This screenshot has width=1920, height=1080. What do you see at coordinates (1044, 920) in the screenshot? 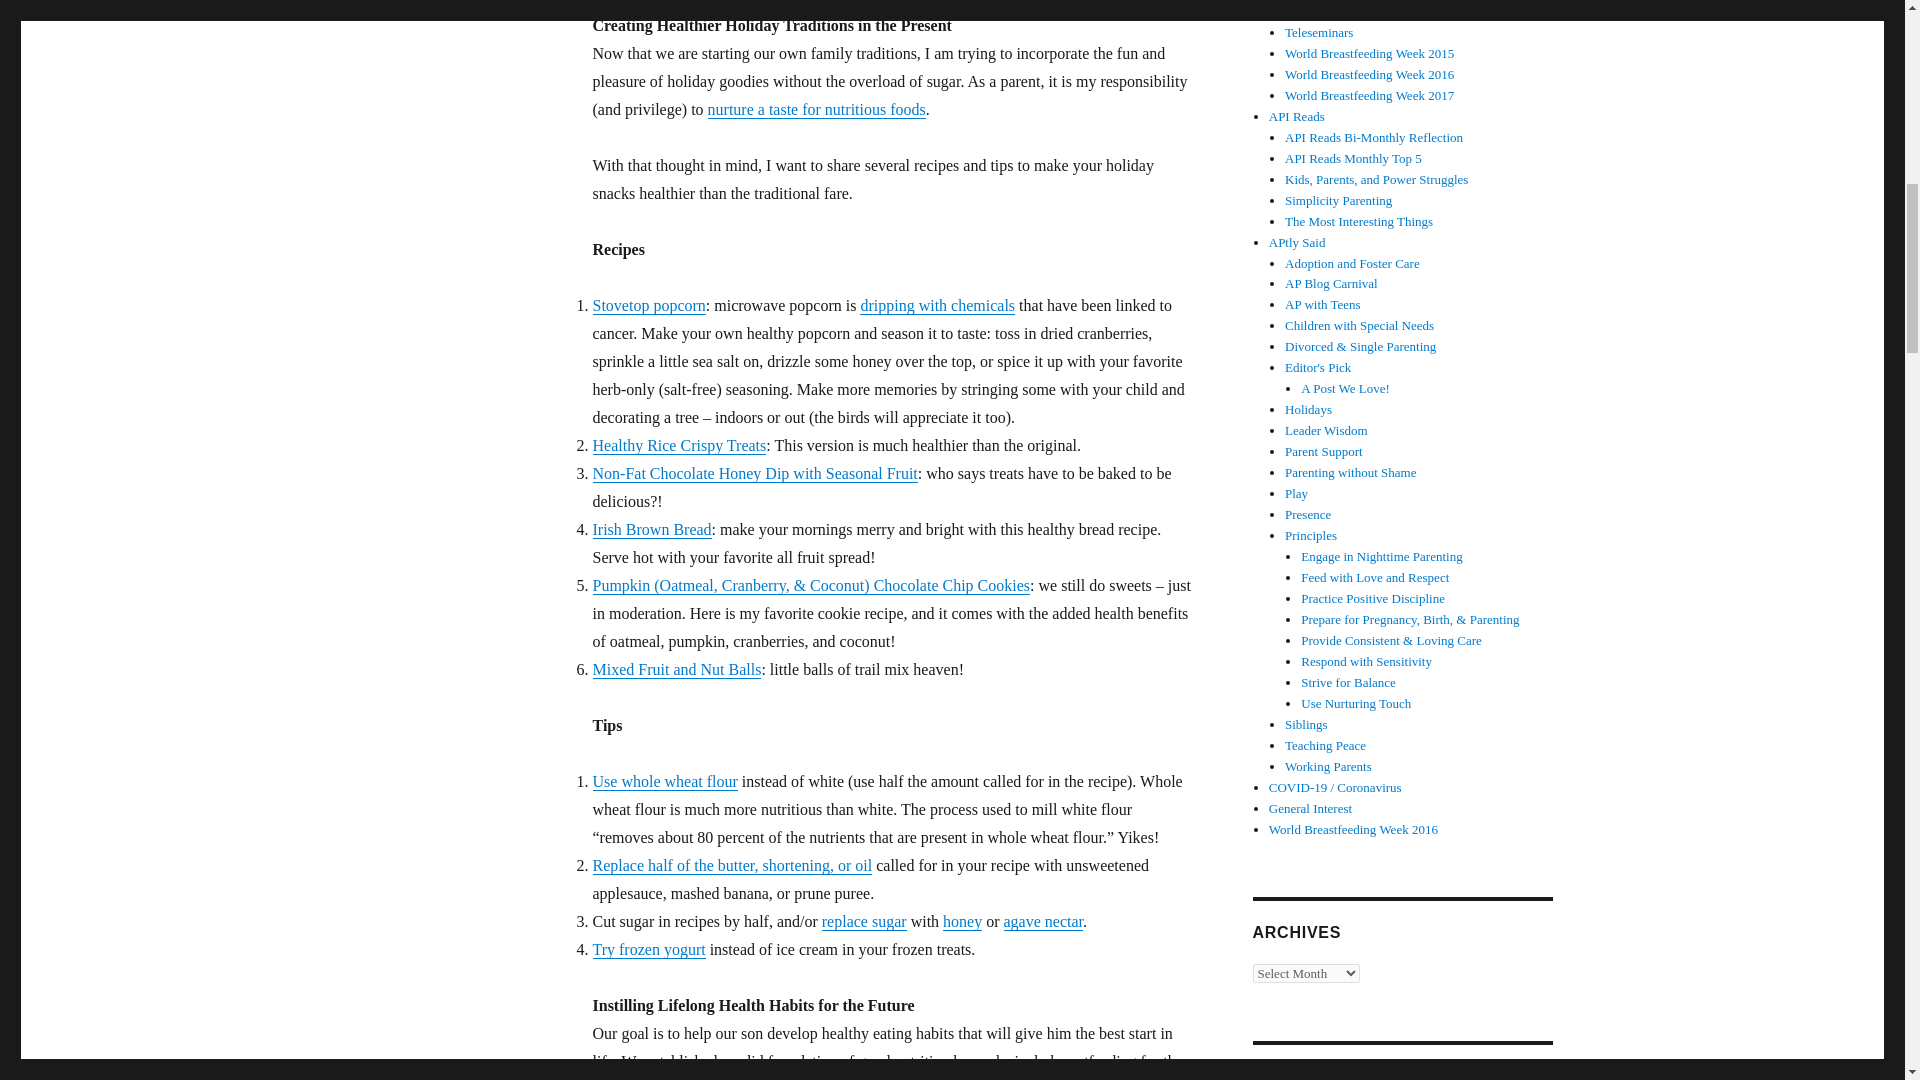
I see `agave nectar` at bounding box center [1044, 920].